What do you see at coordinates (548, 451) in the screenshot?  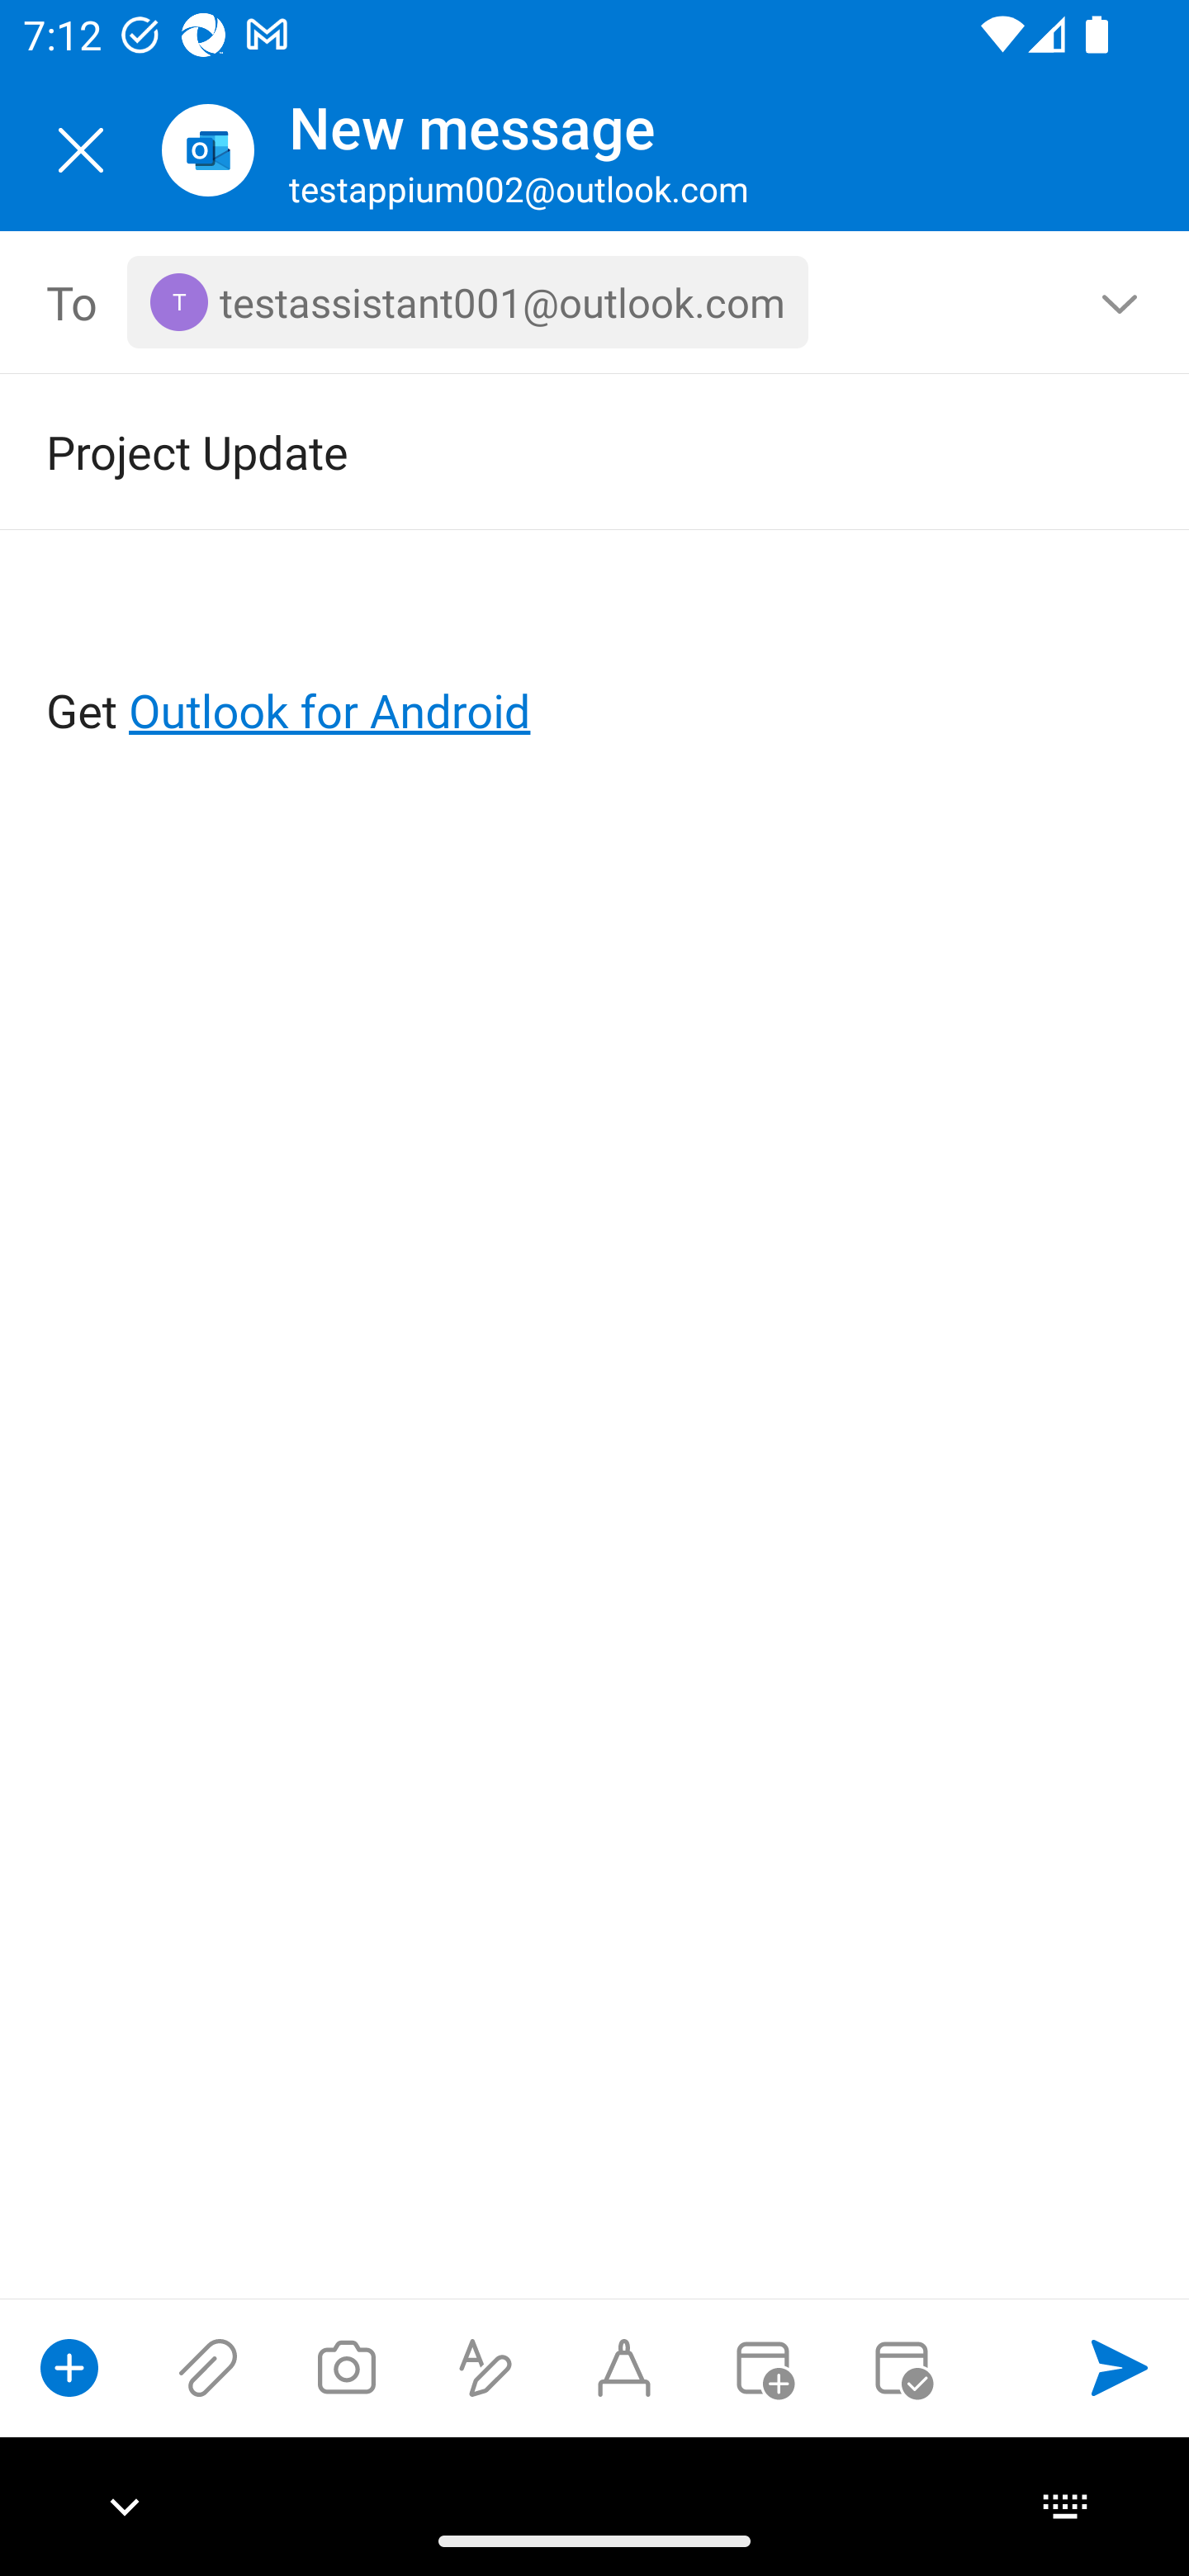 I see `Project Update` at bounding box center [548, 451].